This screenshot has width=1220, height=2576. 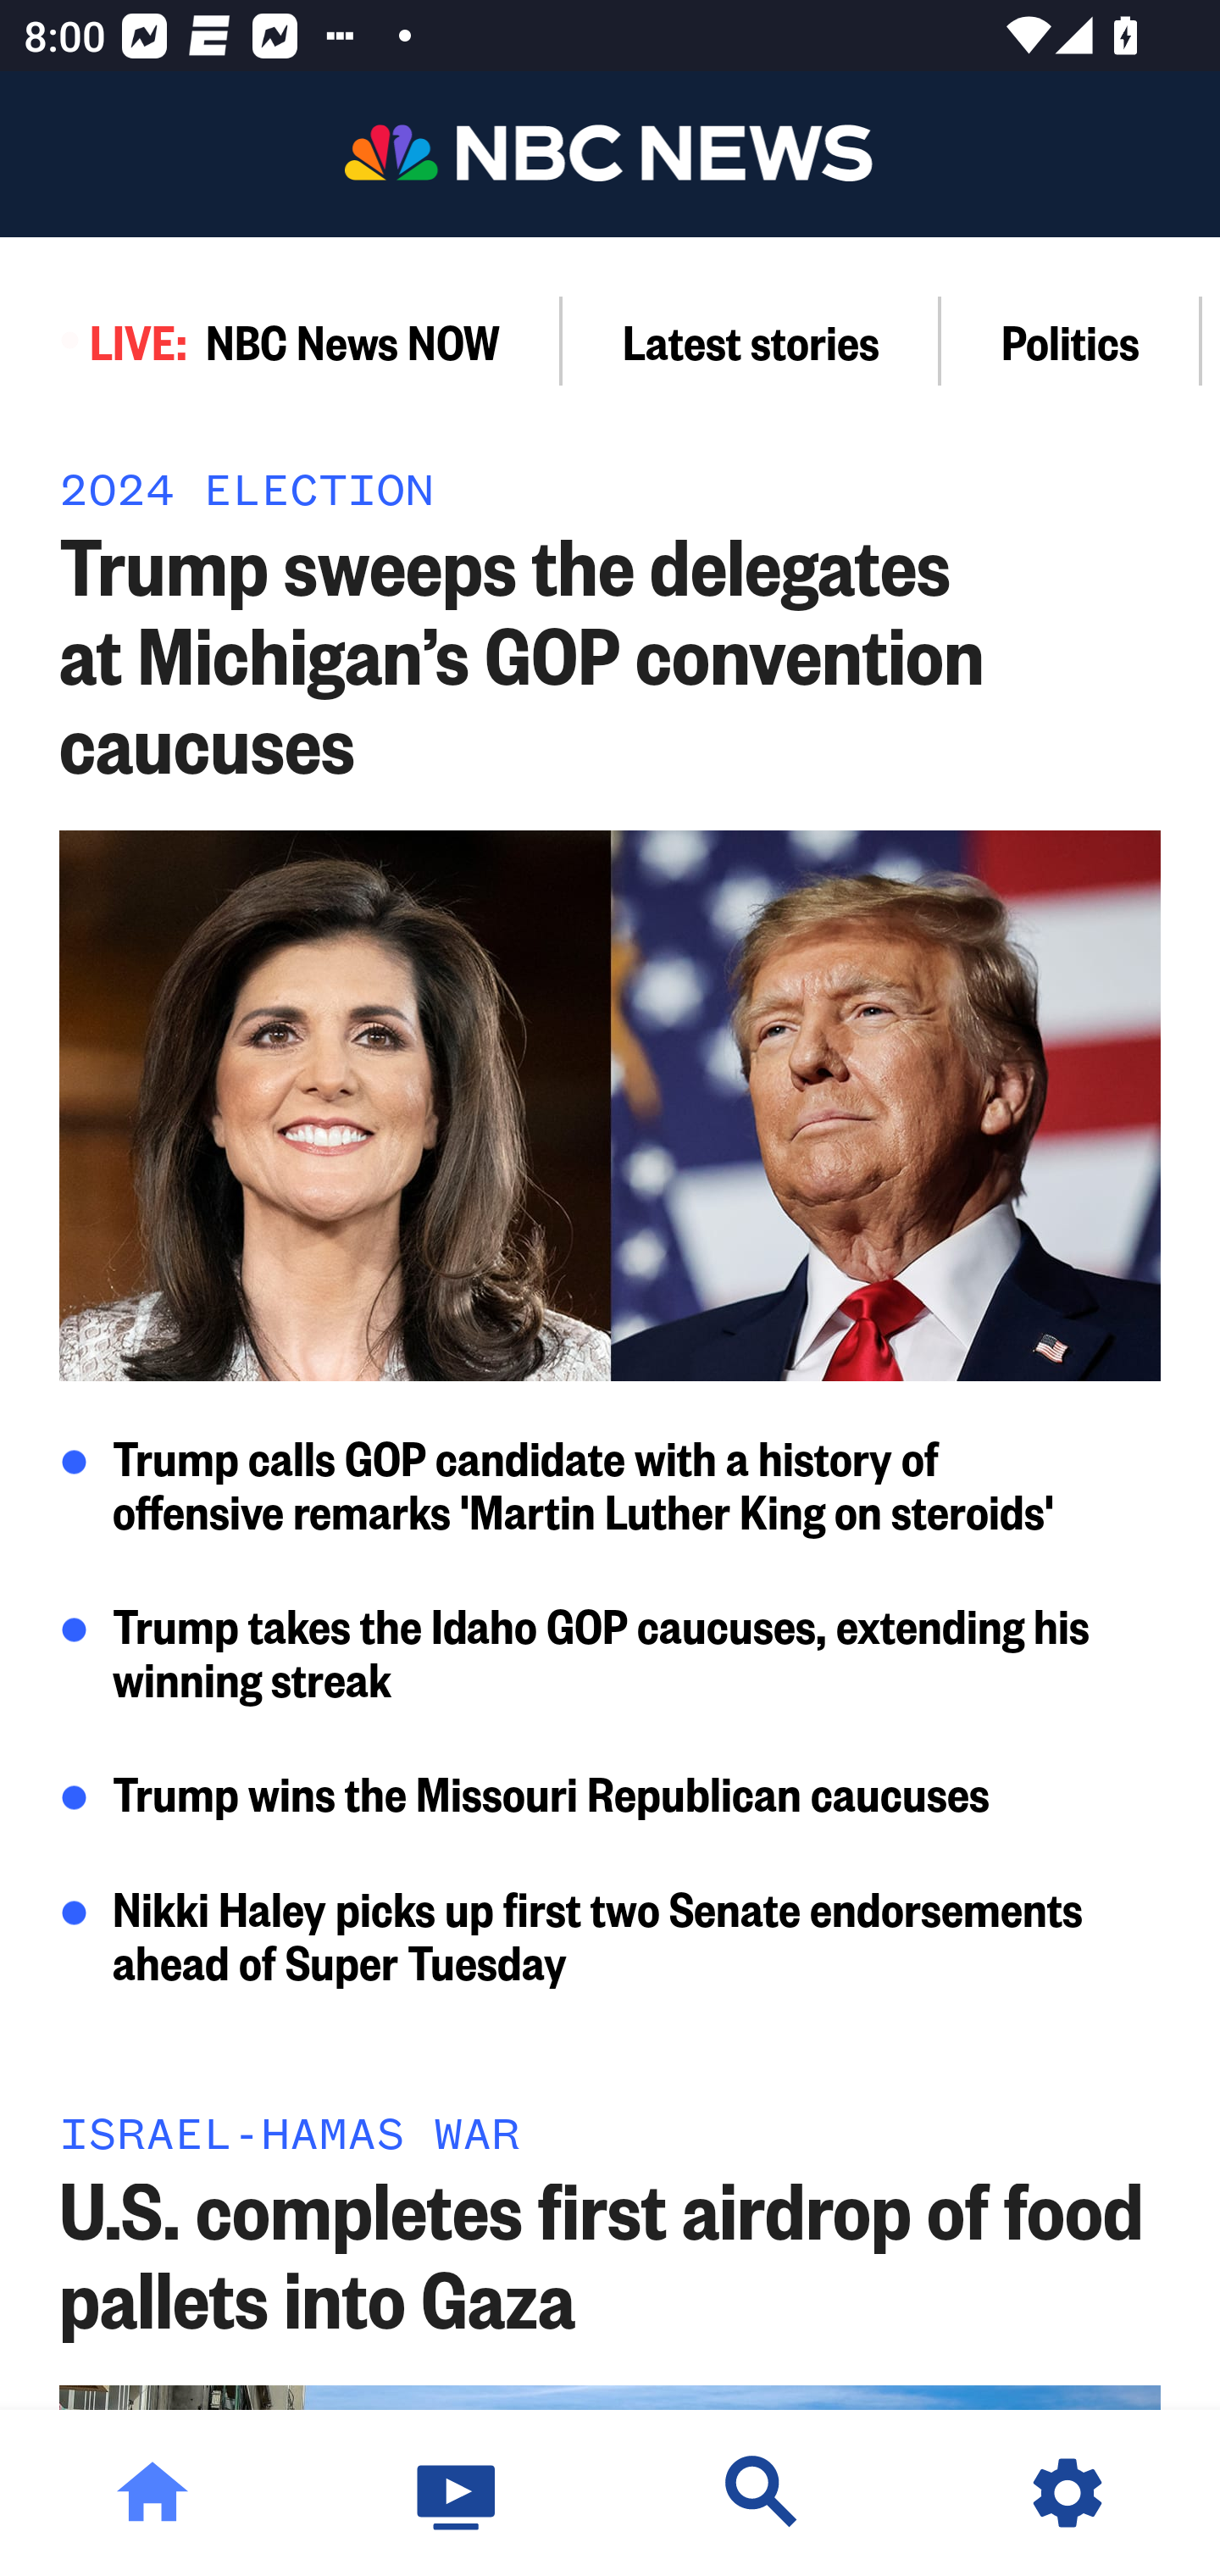 I want to click on Watch, so click(x=457, y=2493).